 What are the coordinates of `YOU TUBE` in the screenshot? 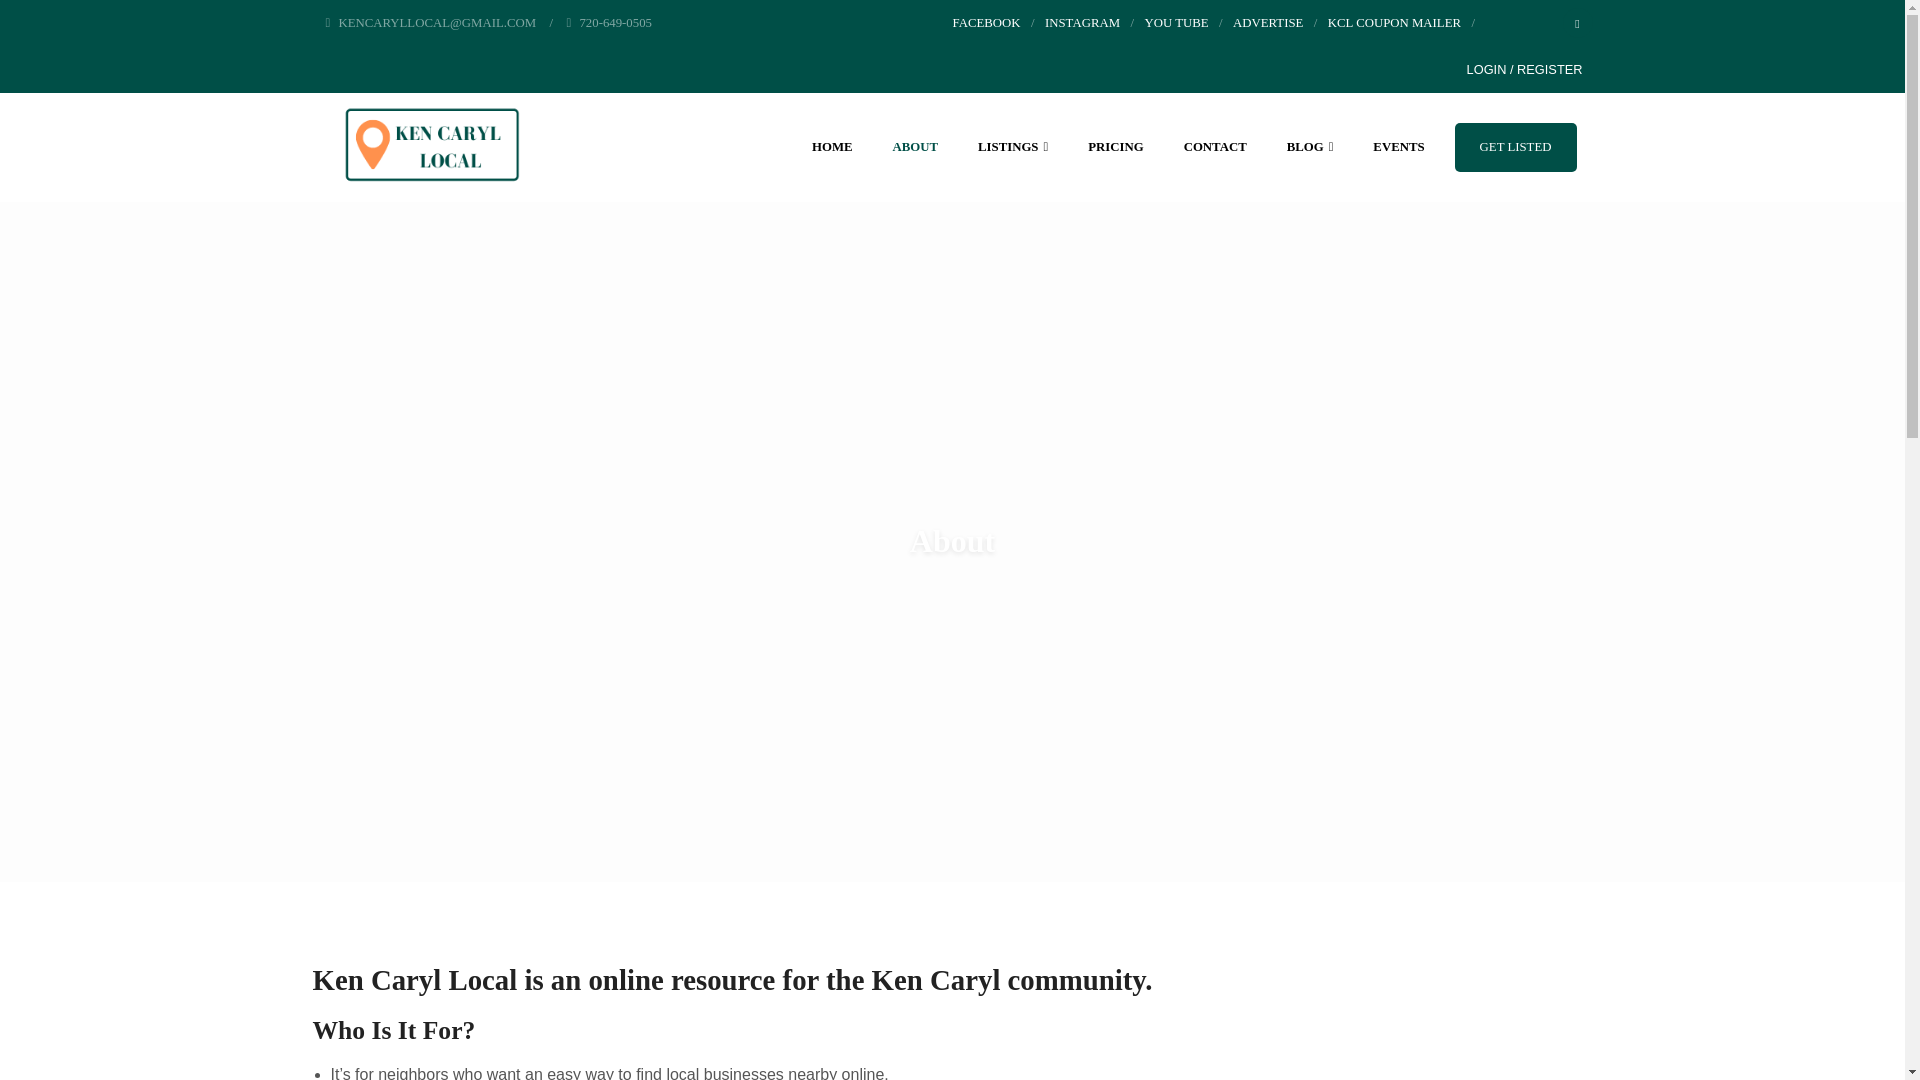 It's located at (1176, 23).